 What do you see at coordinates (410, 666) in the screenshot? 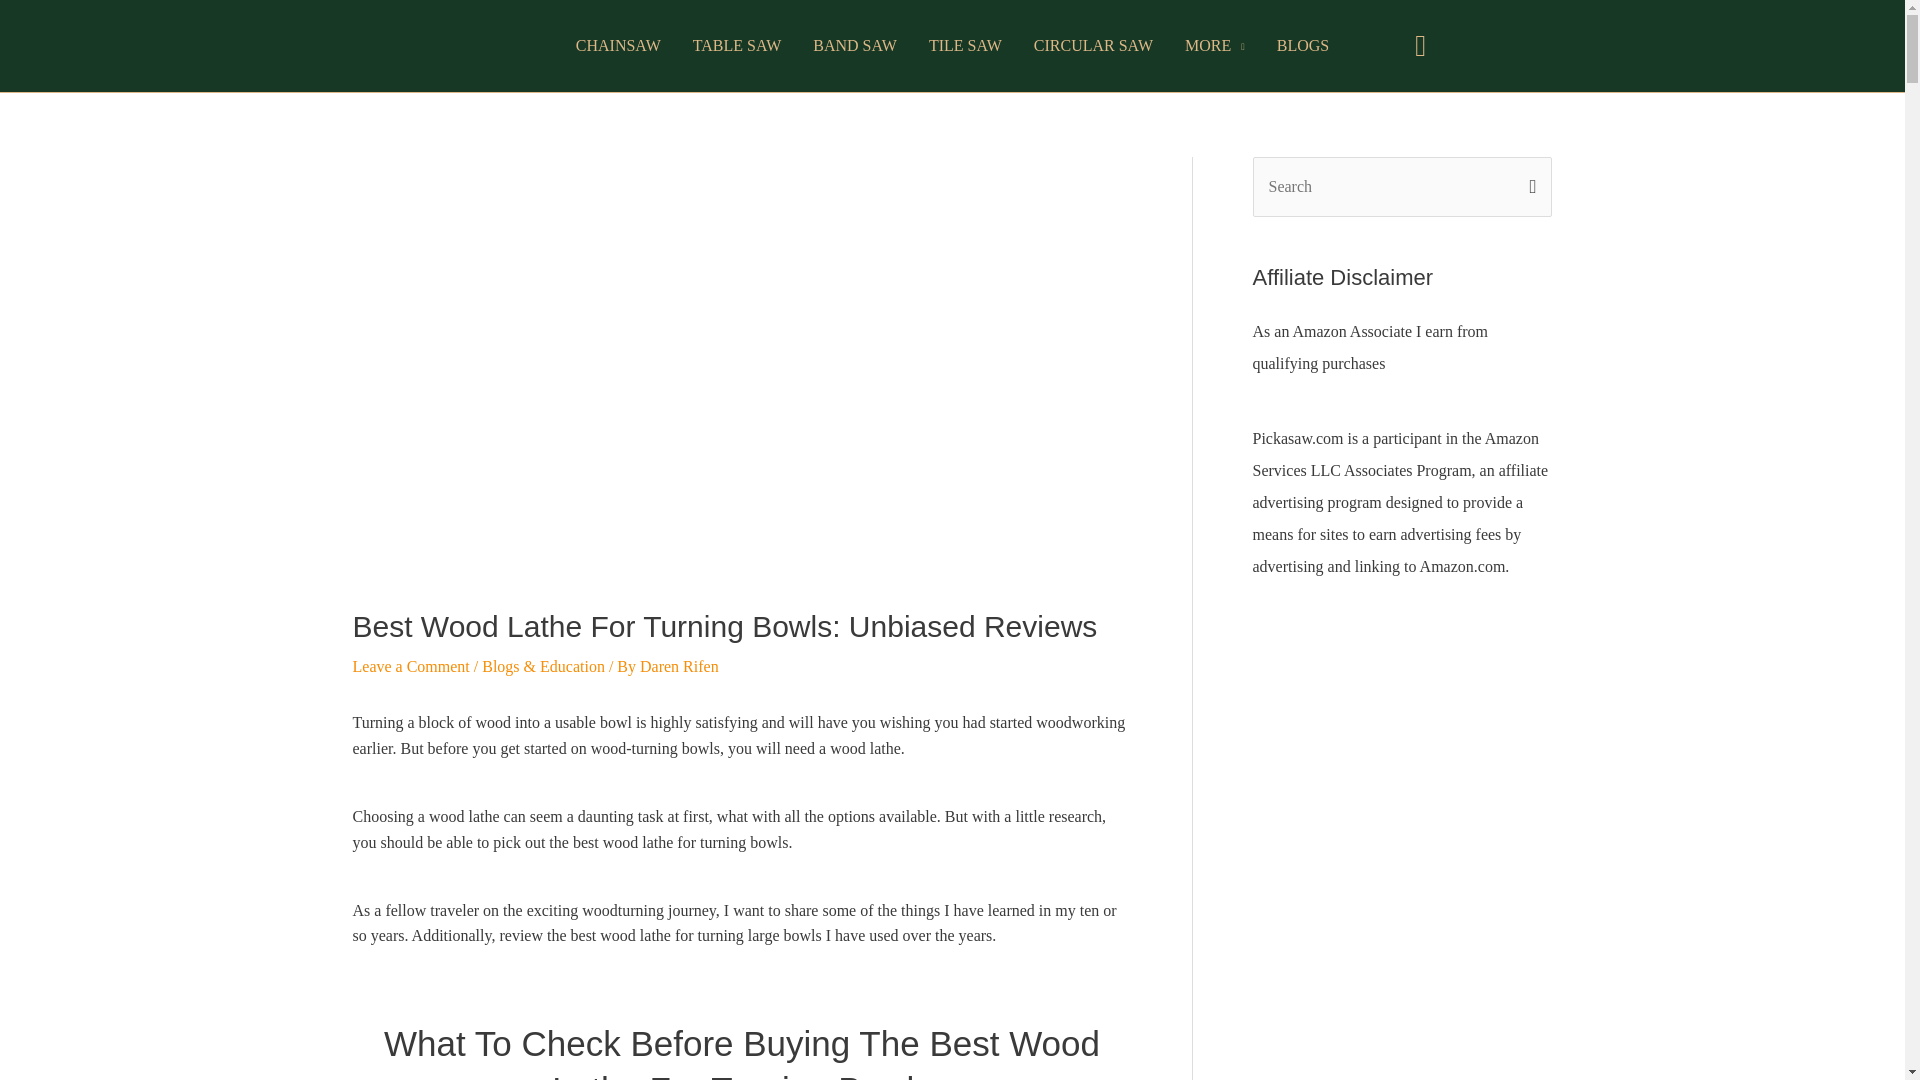
I see `Leave a Comment` at bounding box center [410, 666].